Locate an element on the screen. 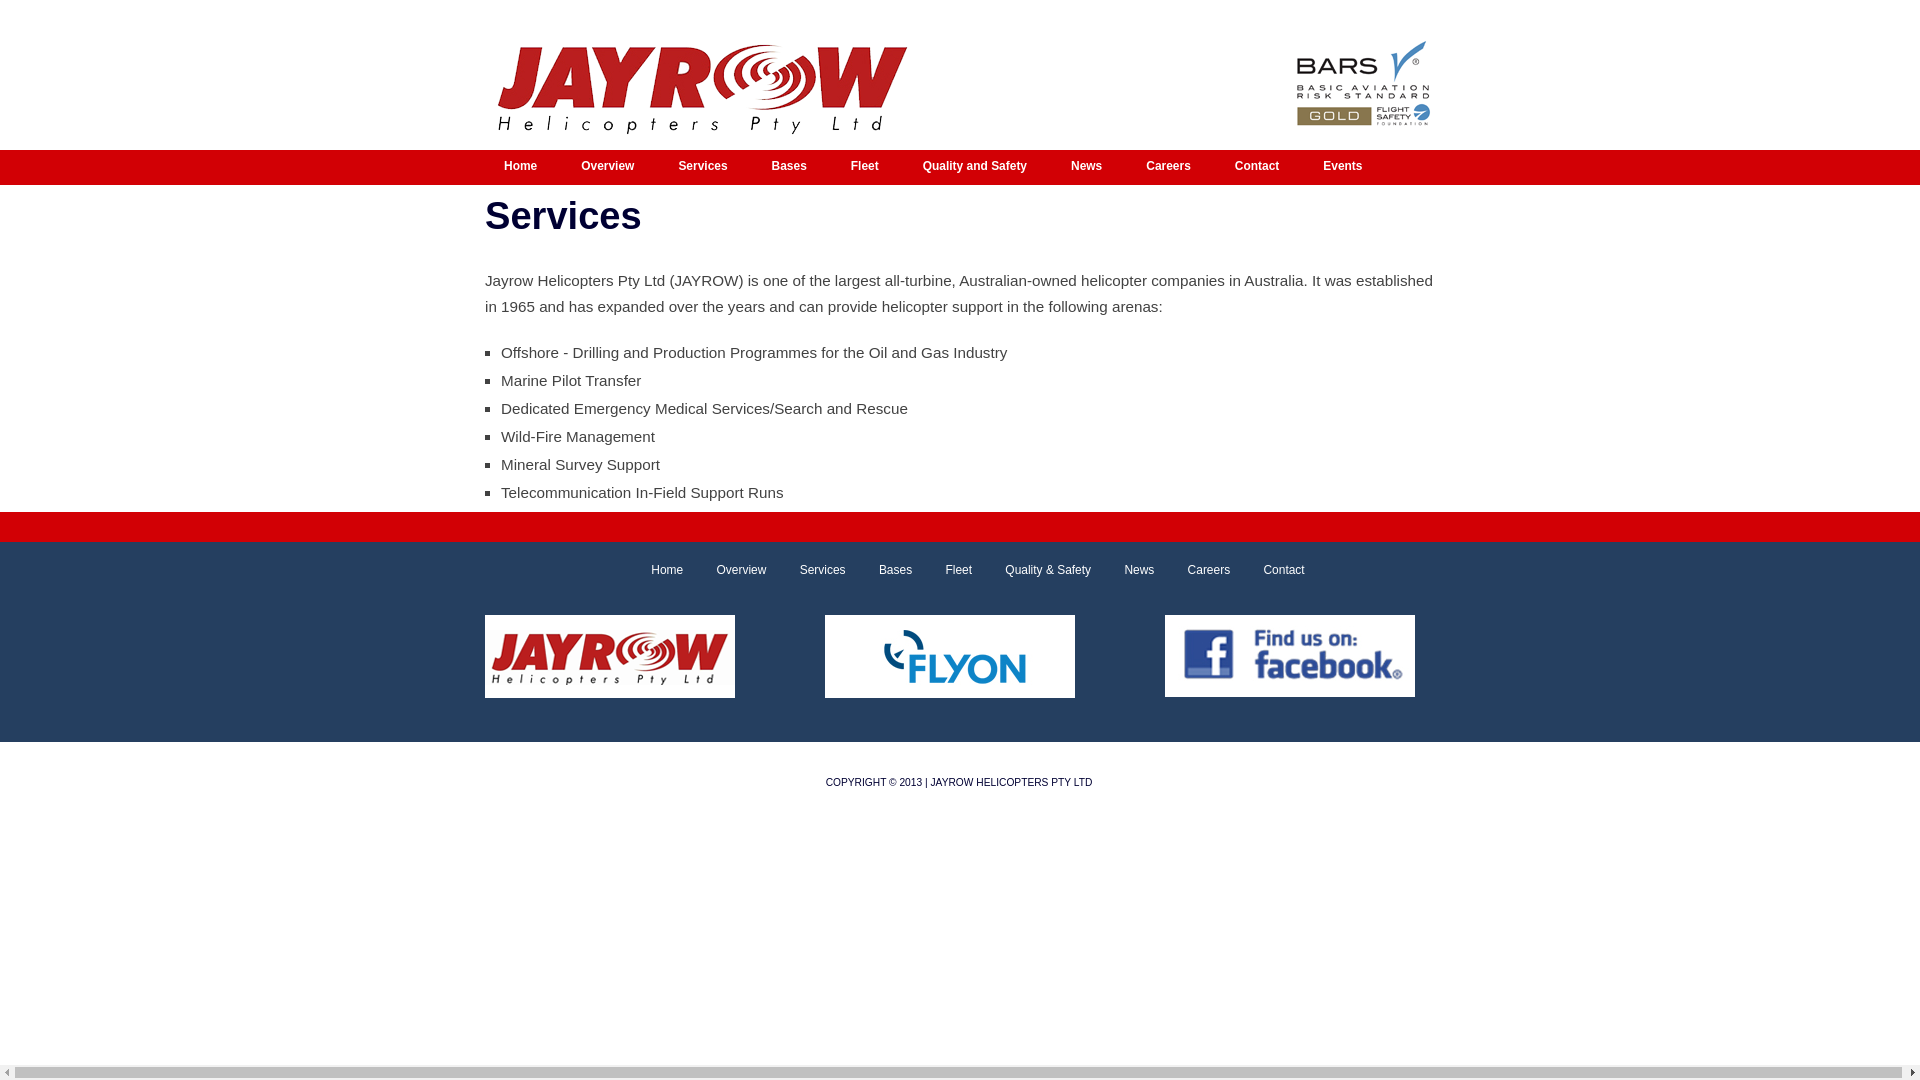 This screenshot has width=1920, height=1080. JAYROW HELICOPTERS PTY LTD is located at coordinates (1011, 782).